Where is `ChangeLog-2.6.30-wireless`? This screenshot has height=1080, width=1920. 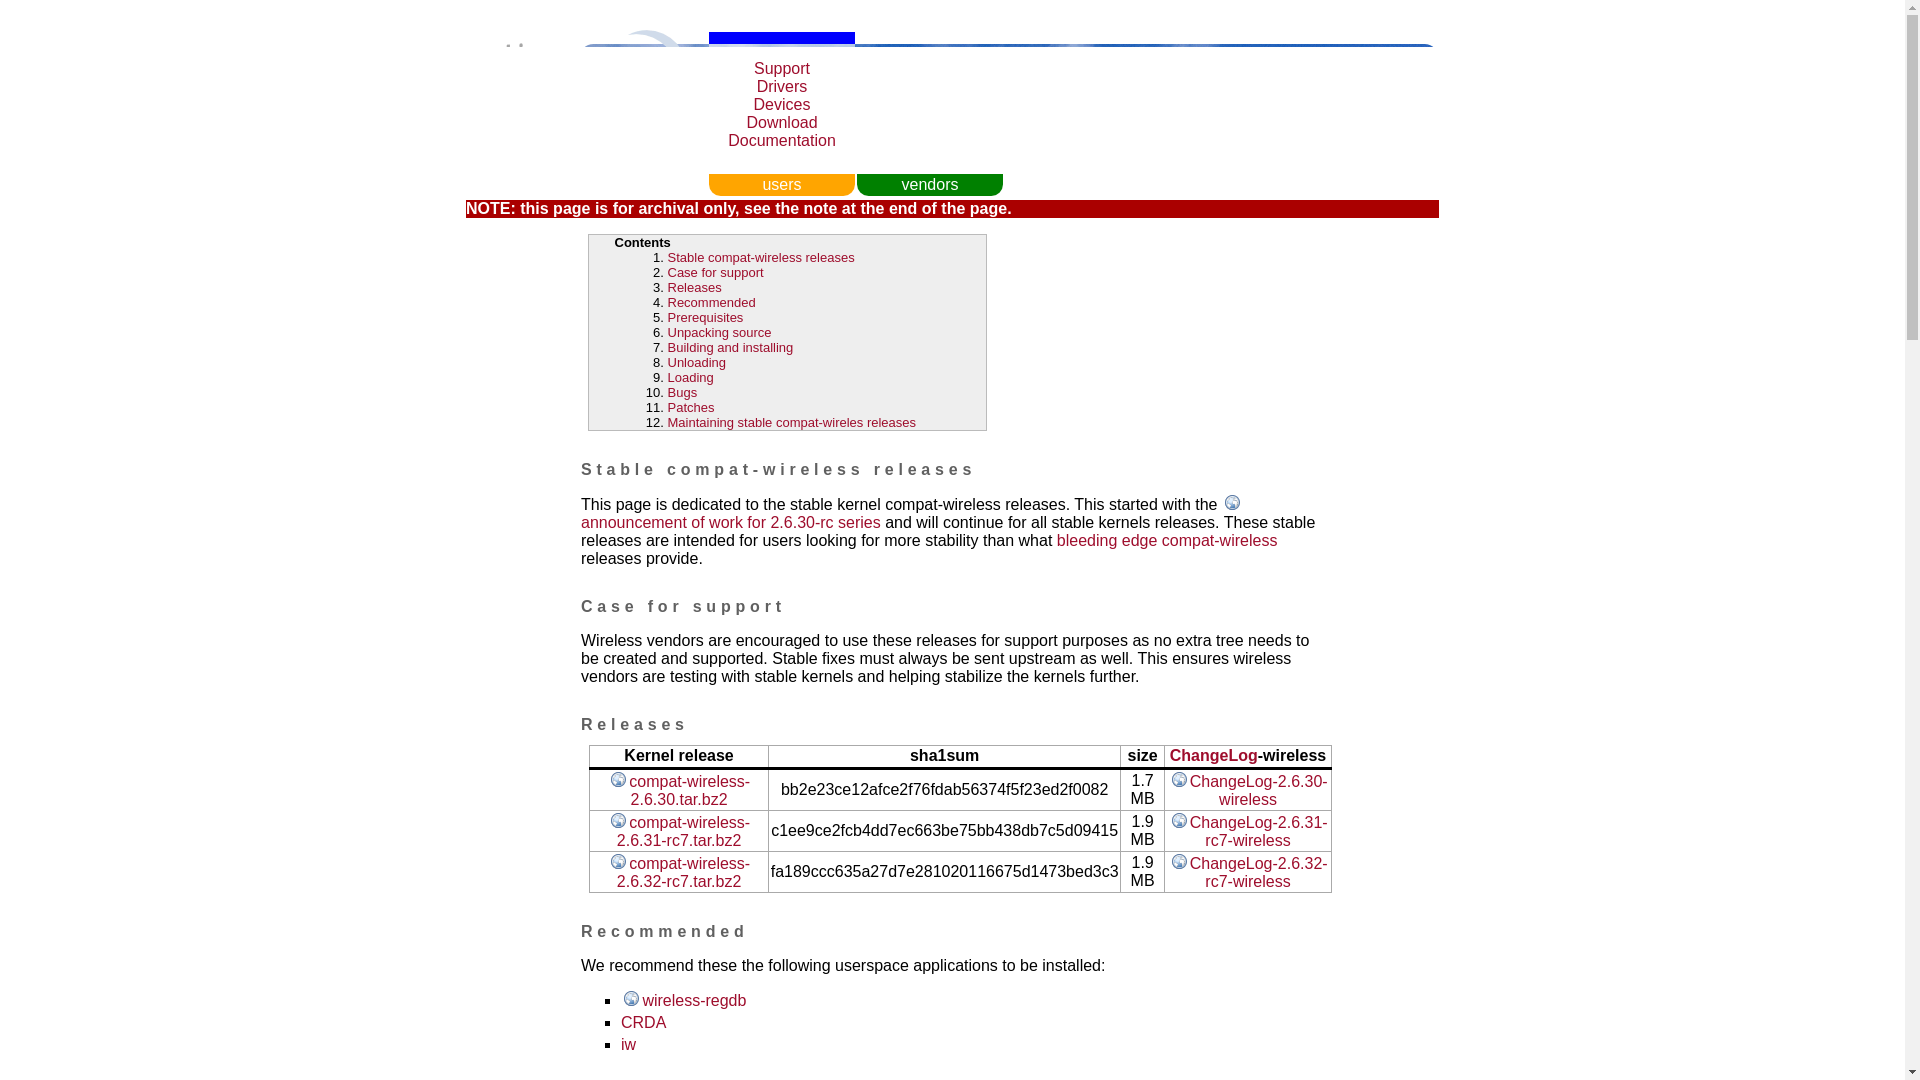 ChangeLog-2.6.30-wireless is located at coordinates (1246, 789).